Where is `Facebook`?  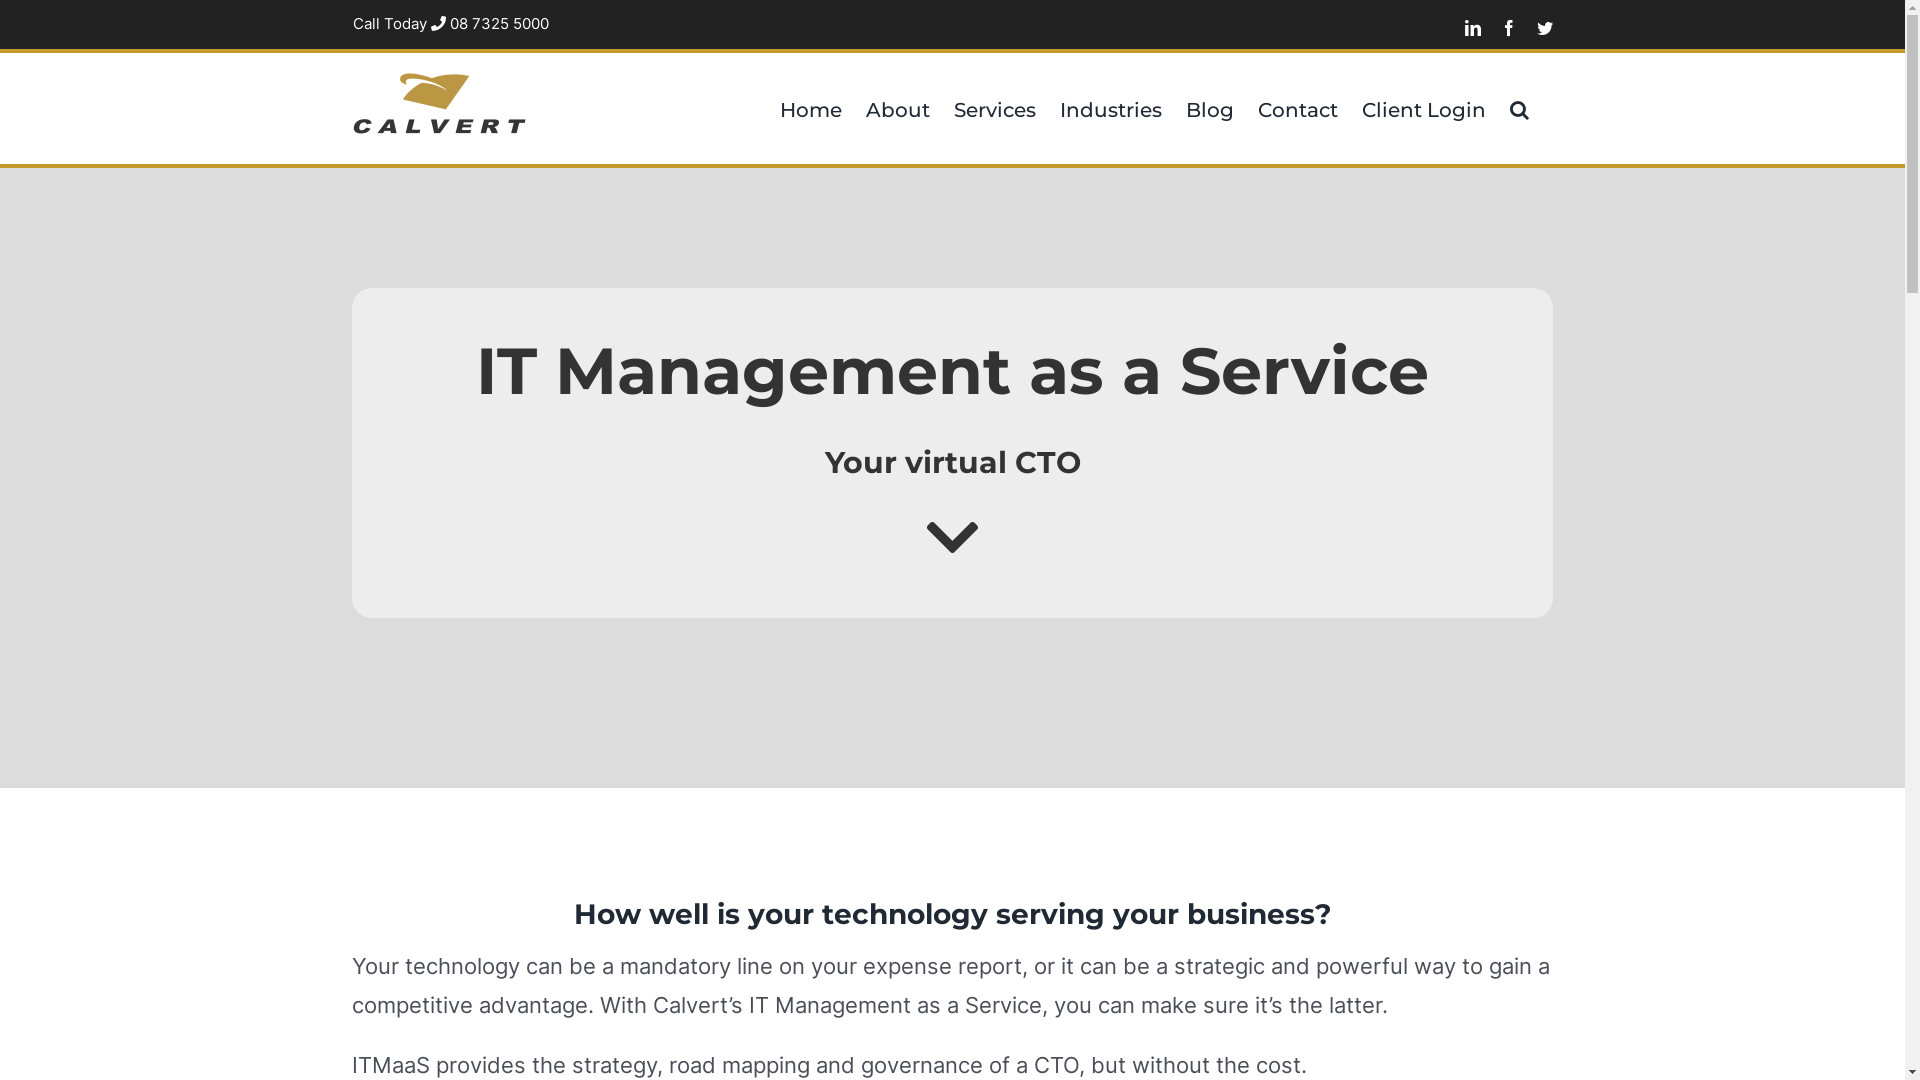 Facebook is located at coordinates (1508, 28).